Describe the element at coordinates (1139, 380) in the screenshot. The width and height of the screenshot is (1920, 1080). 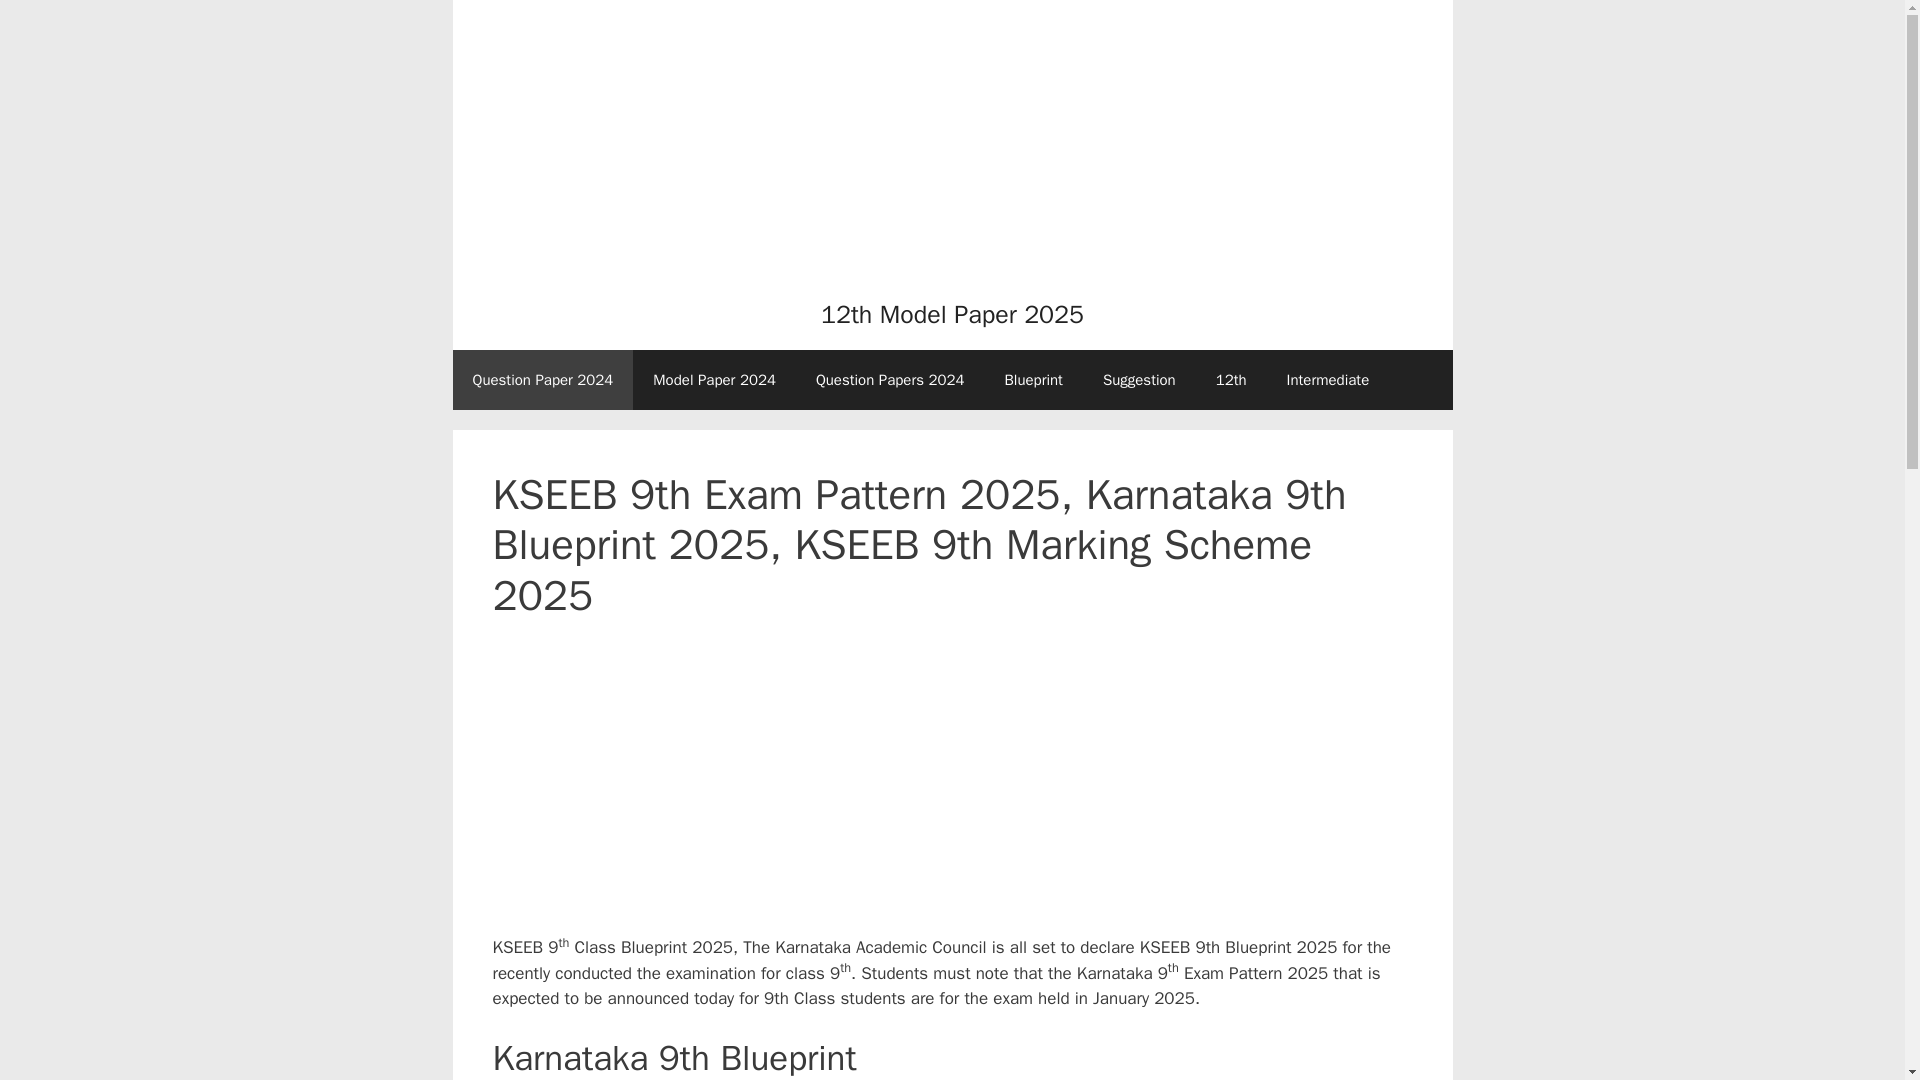
I see `Suggestion` at that location.